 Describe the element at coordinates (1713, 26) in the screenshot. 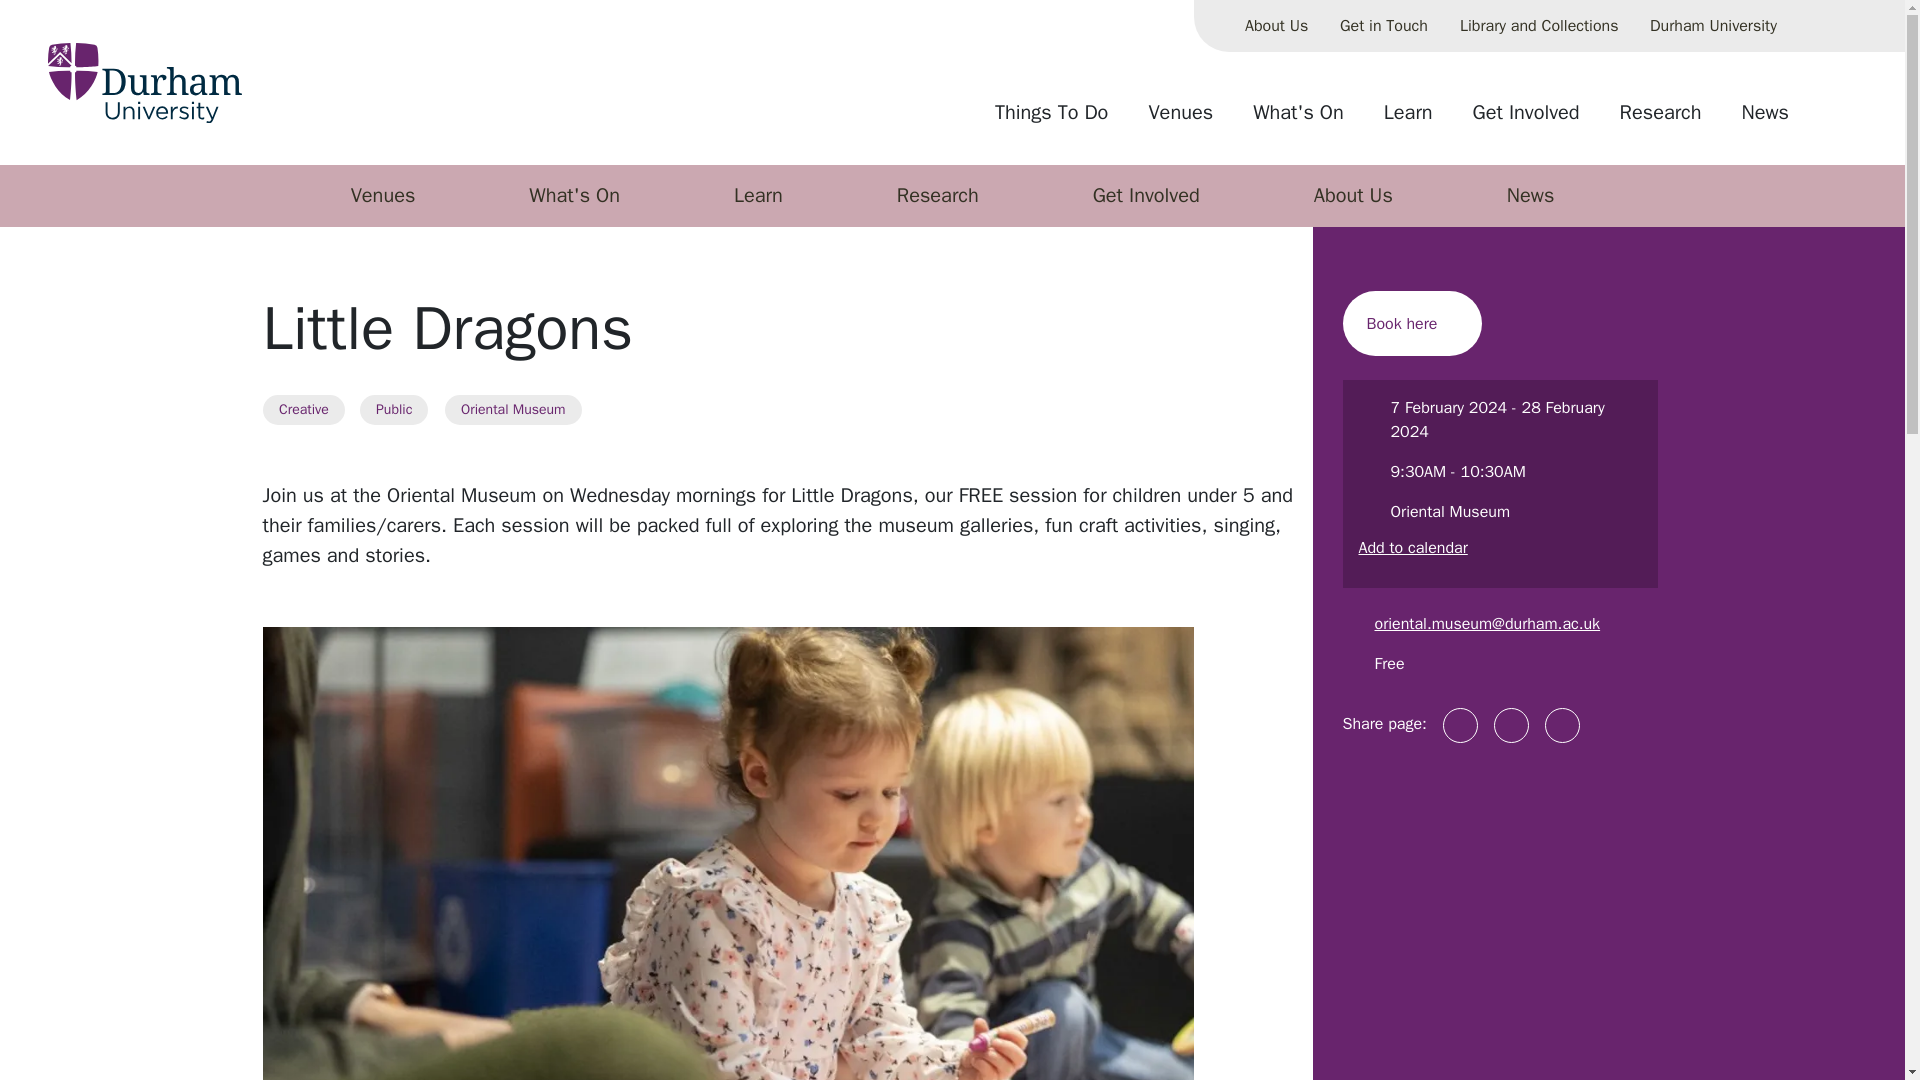

I see `Durham University` at that location.